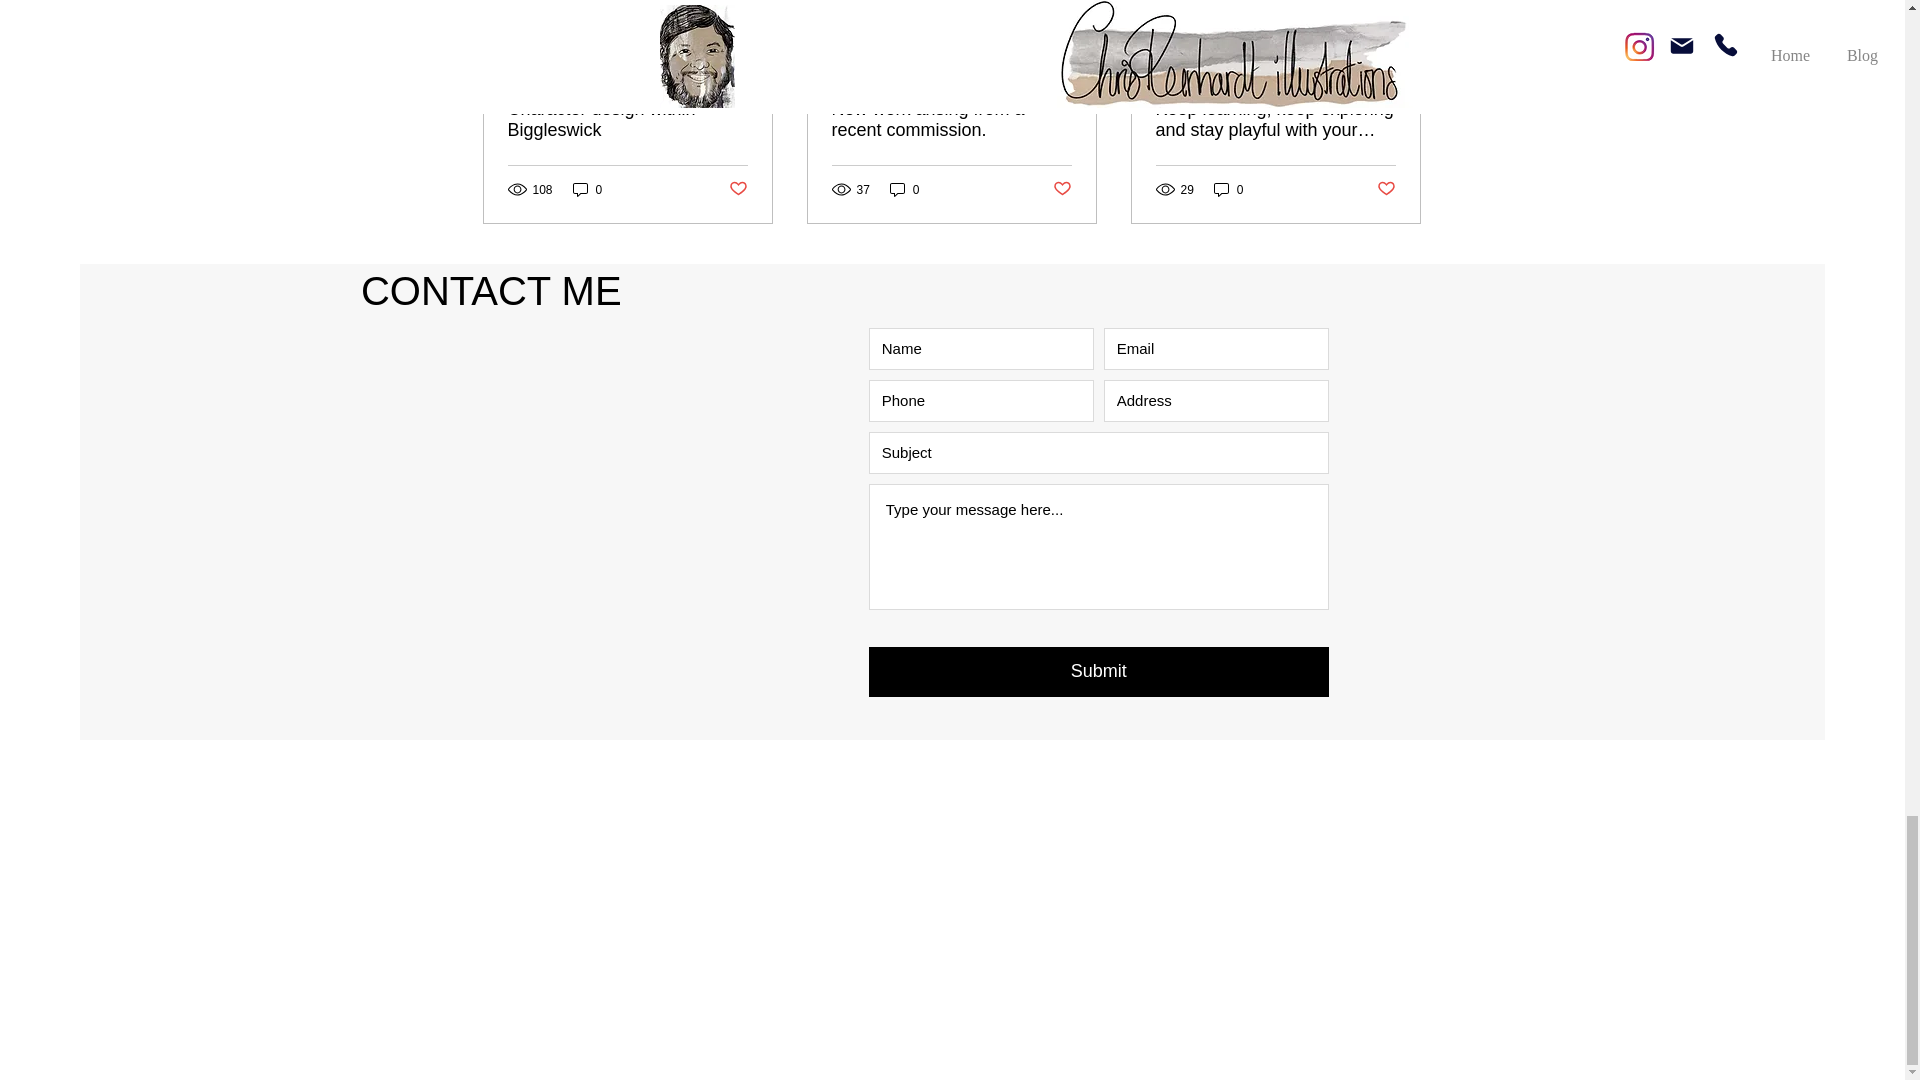 The width and height of the screenshot is (1920, 1080). I want to click on New work arising from a recent commission., so click(951, 120).